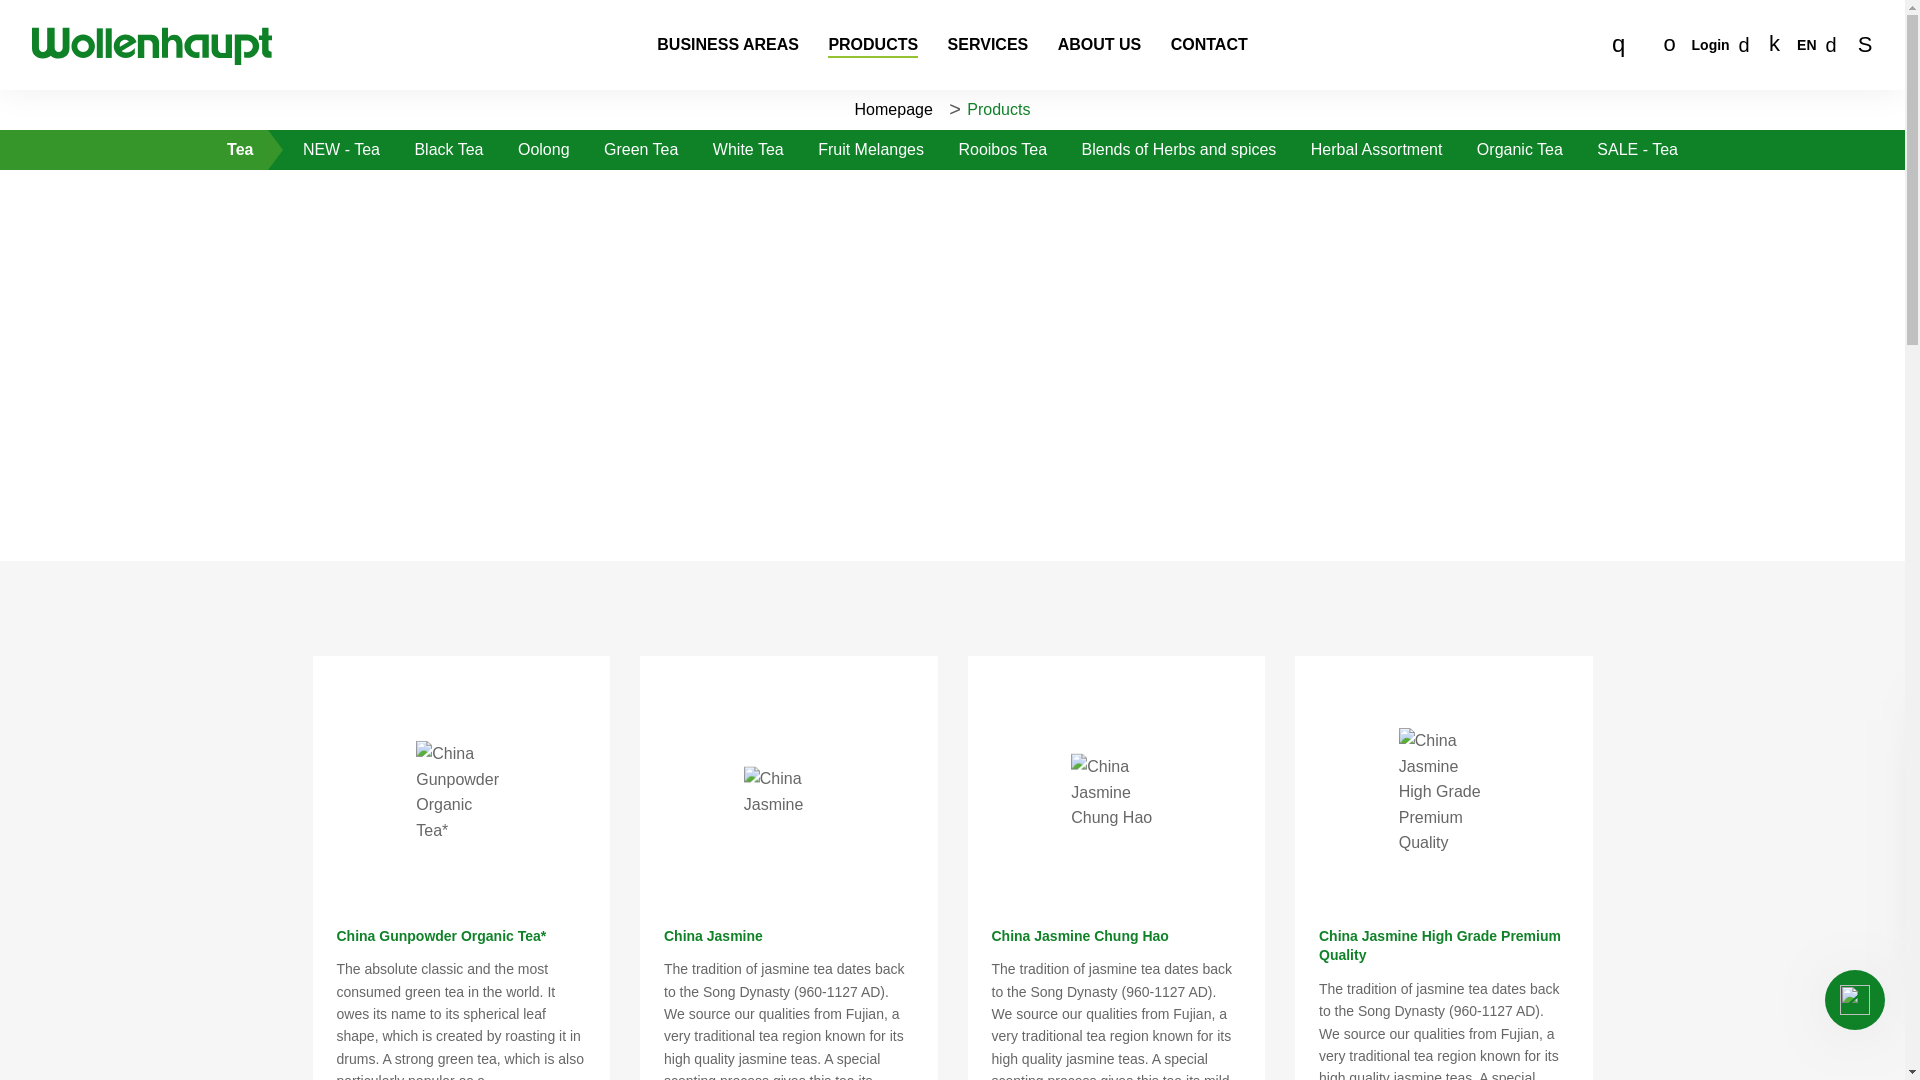  Describe the element at coordinates (1116, 792) in the screenshot. I see `China Jasmine Chung Hao` at that location.